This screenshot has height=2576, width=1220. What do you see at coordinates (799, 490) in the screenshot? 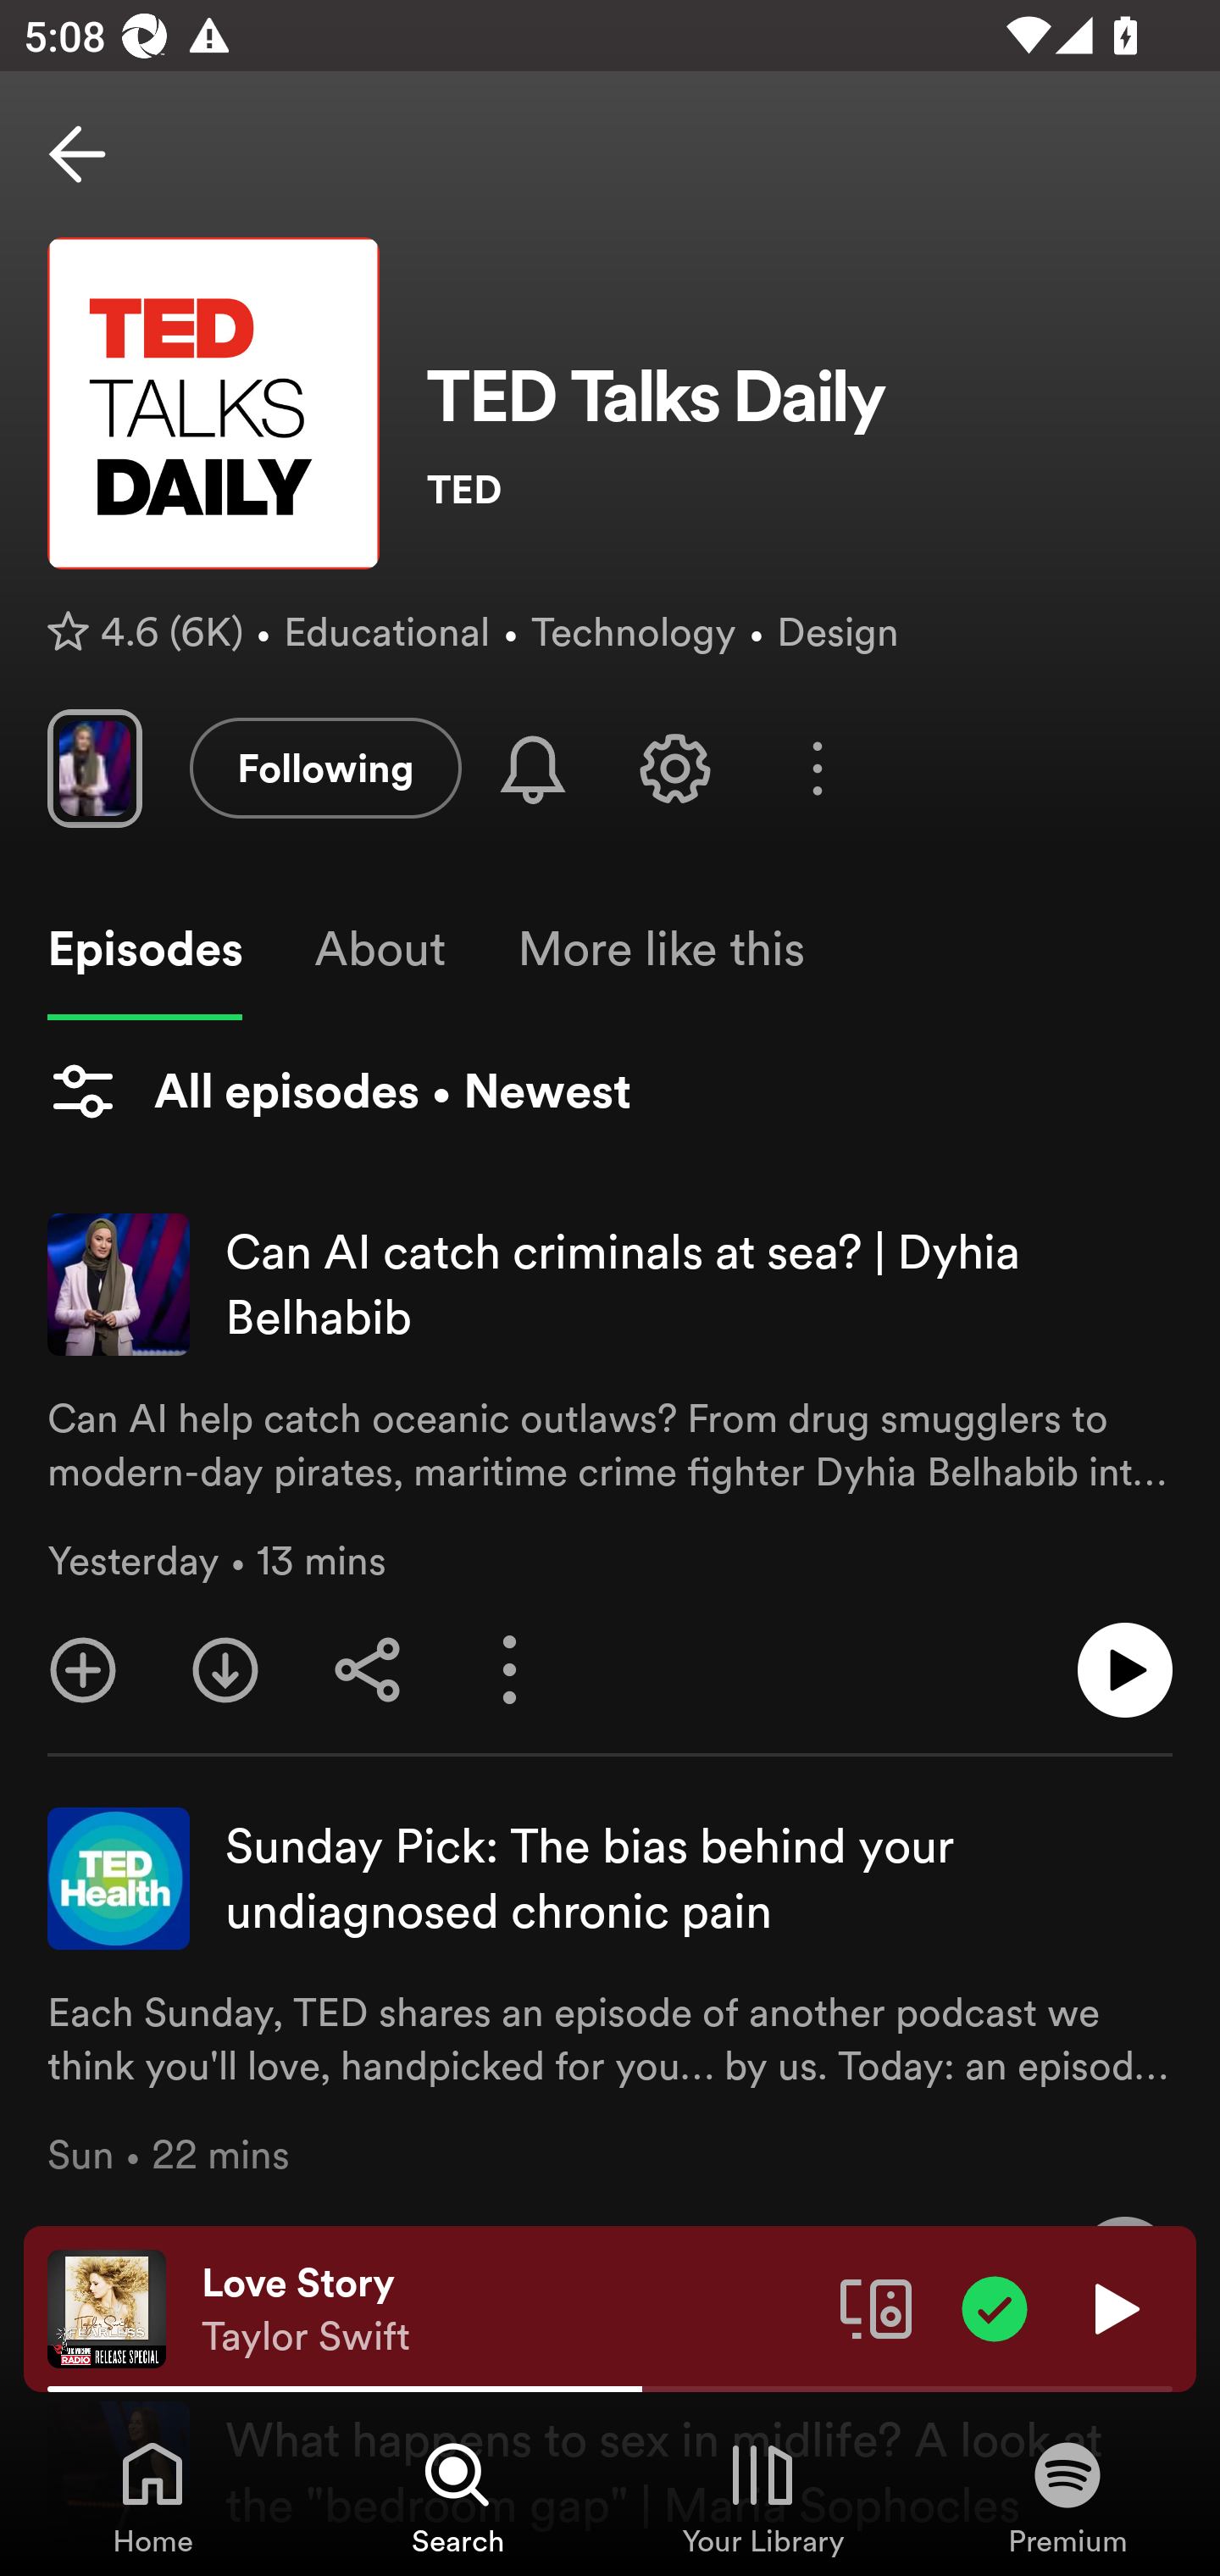
I see `TED` at bounding box center [799, 490].